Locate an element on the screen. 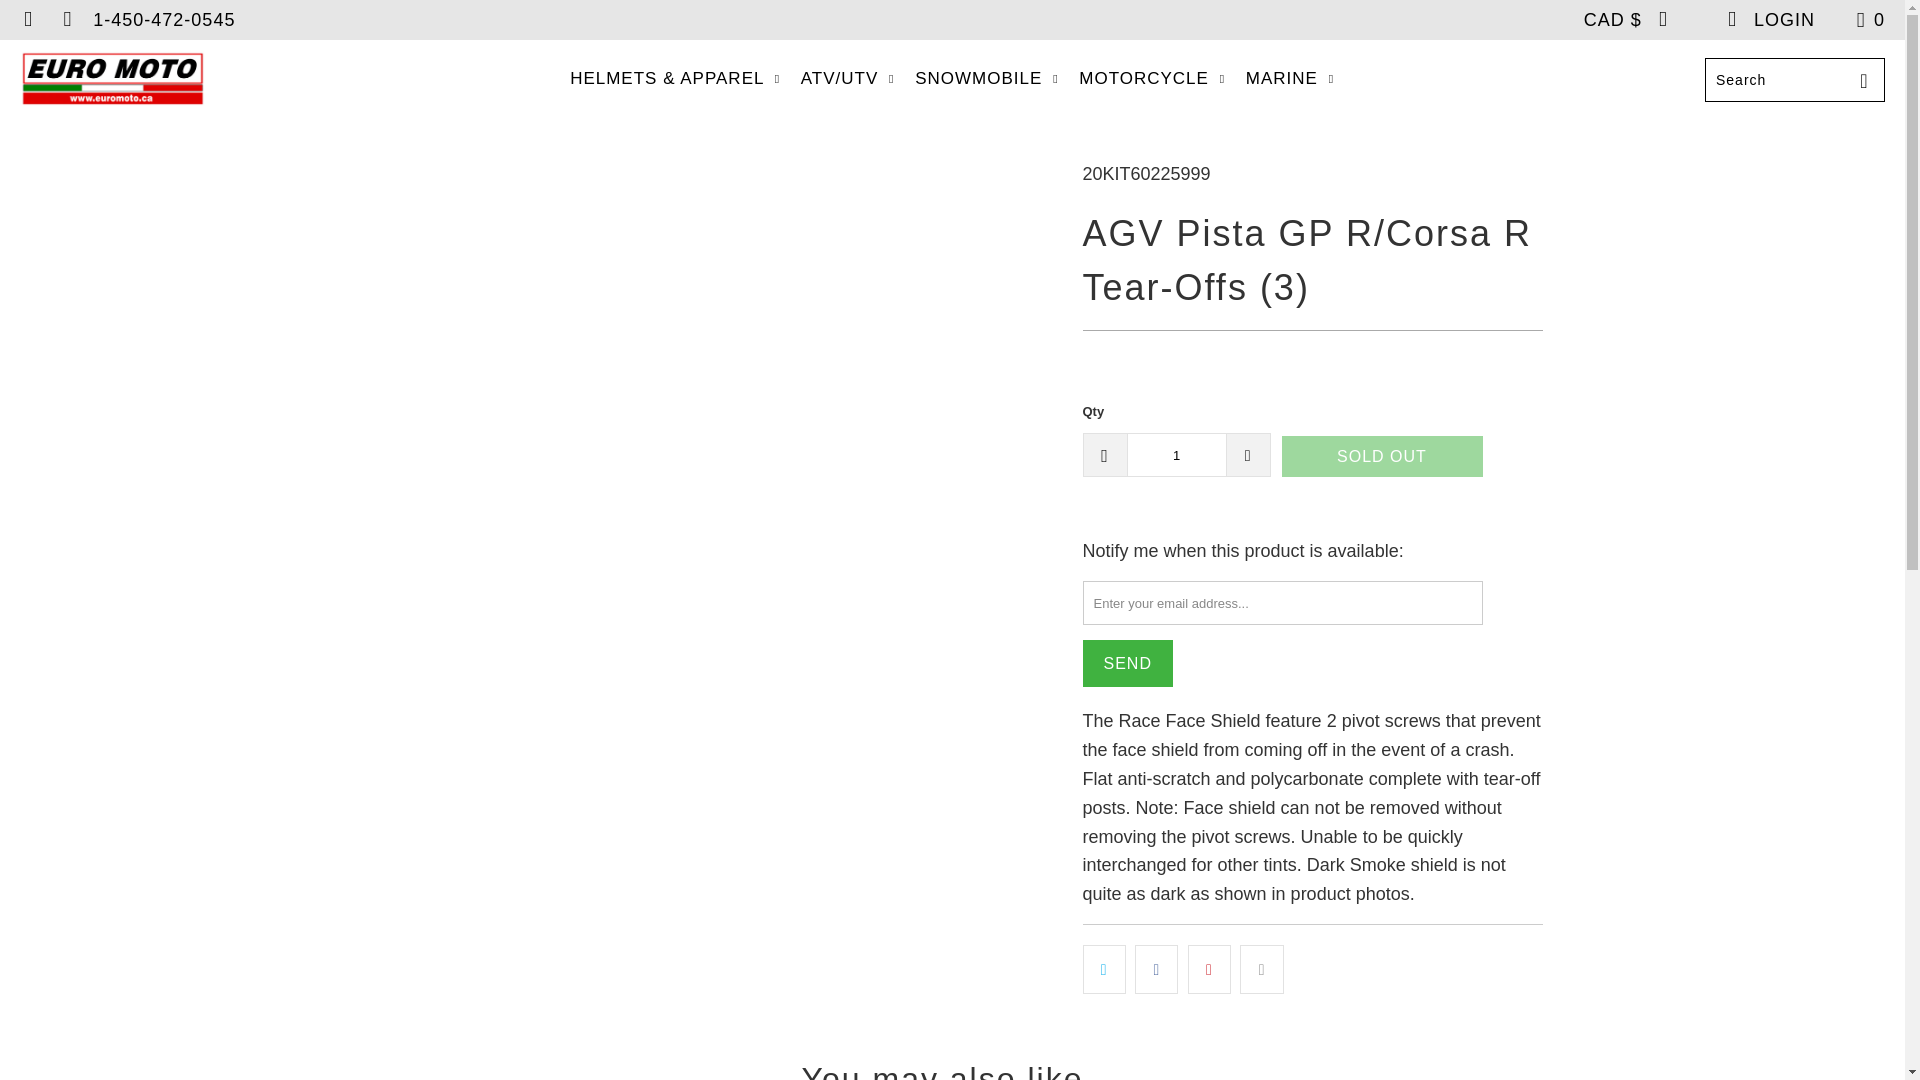 This screenshot has height=1080, width=1920. Email Euromoto is located at coordinates (66, 20).